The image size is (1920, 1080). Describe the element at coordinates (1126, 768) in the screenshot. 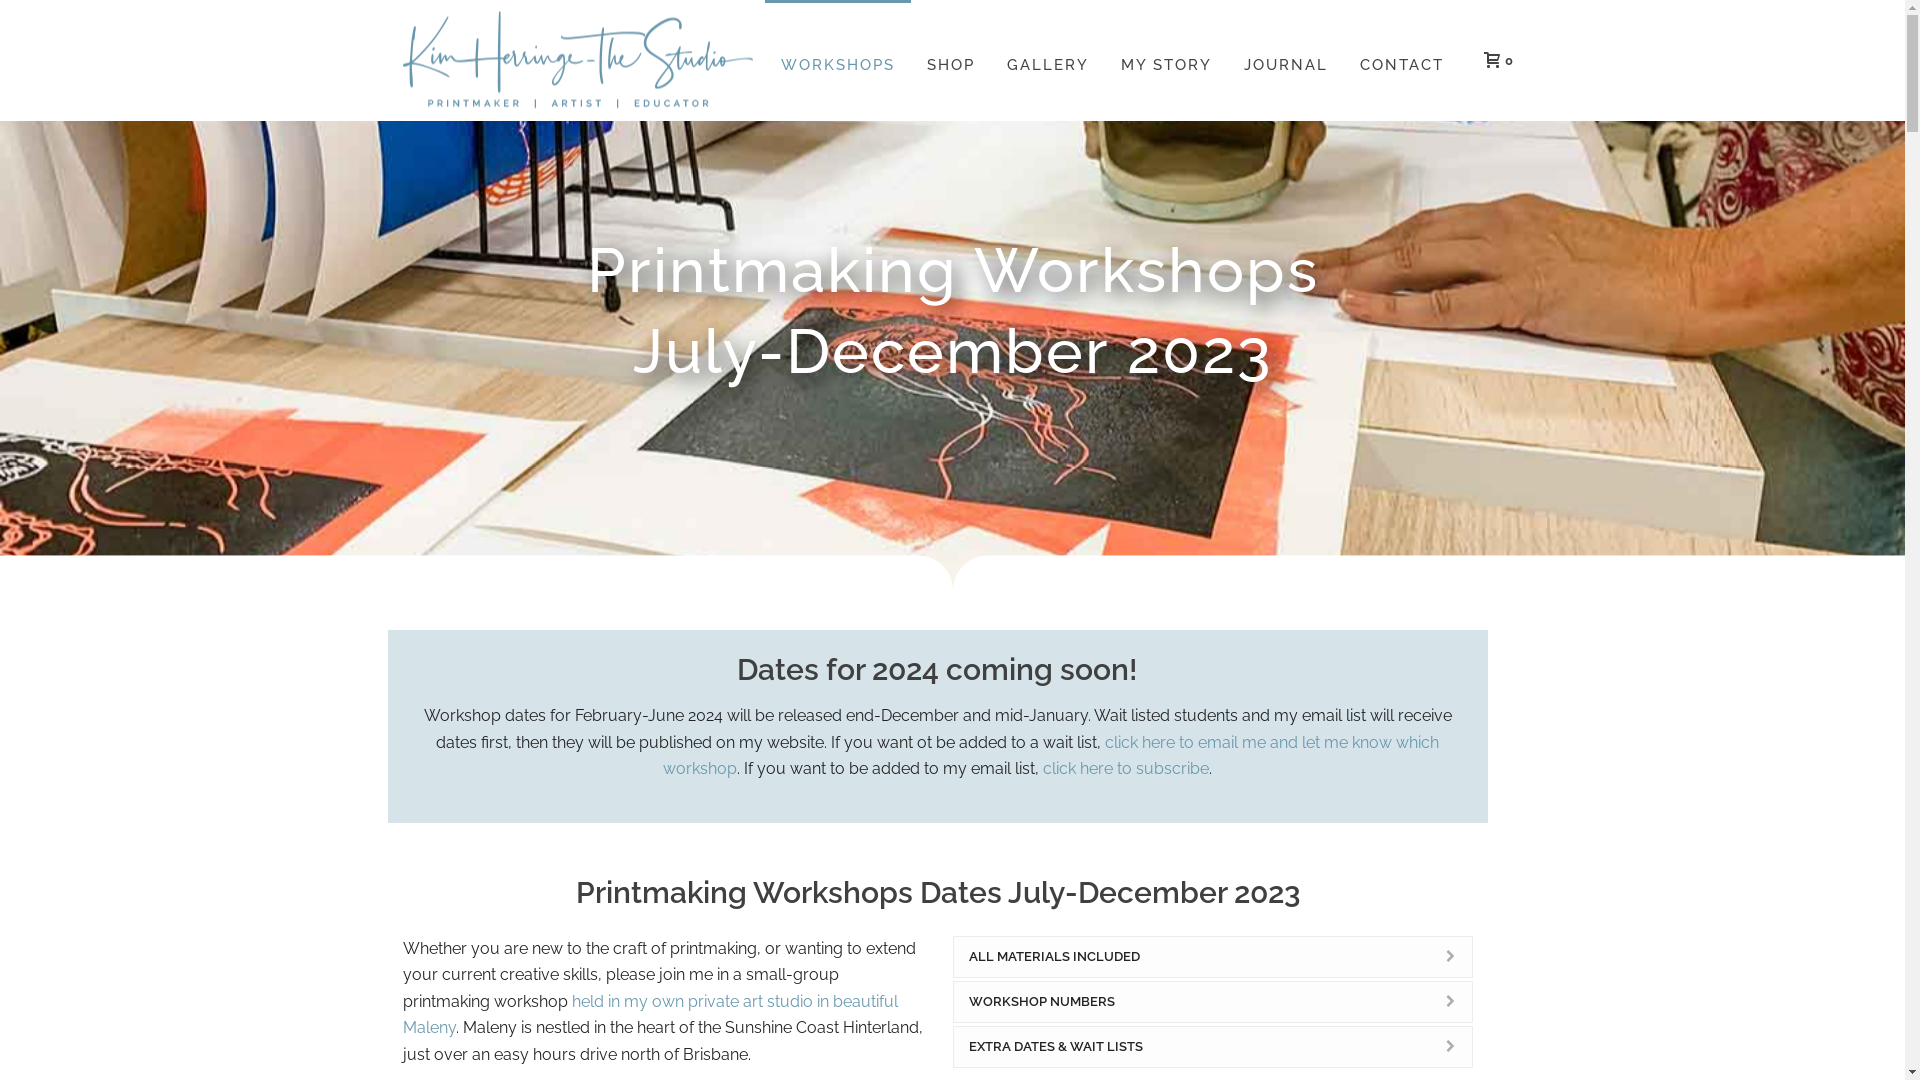

I see `click here to subscribe` at that location.